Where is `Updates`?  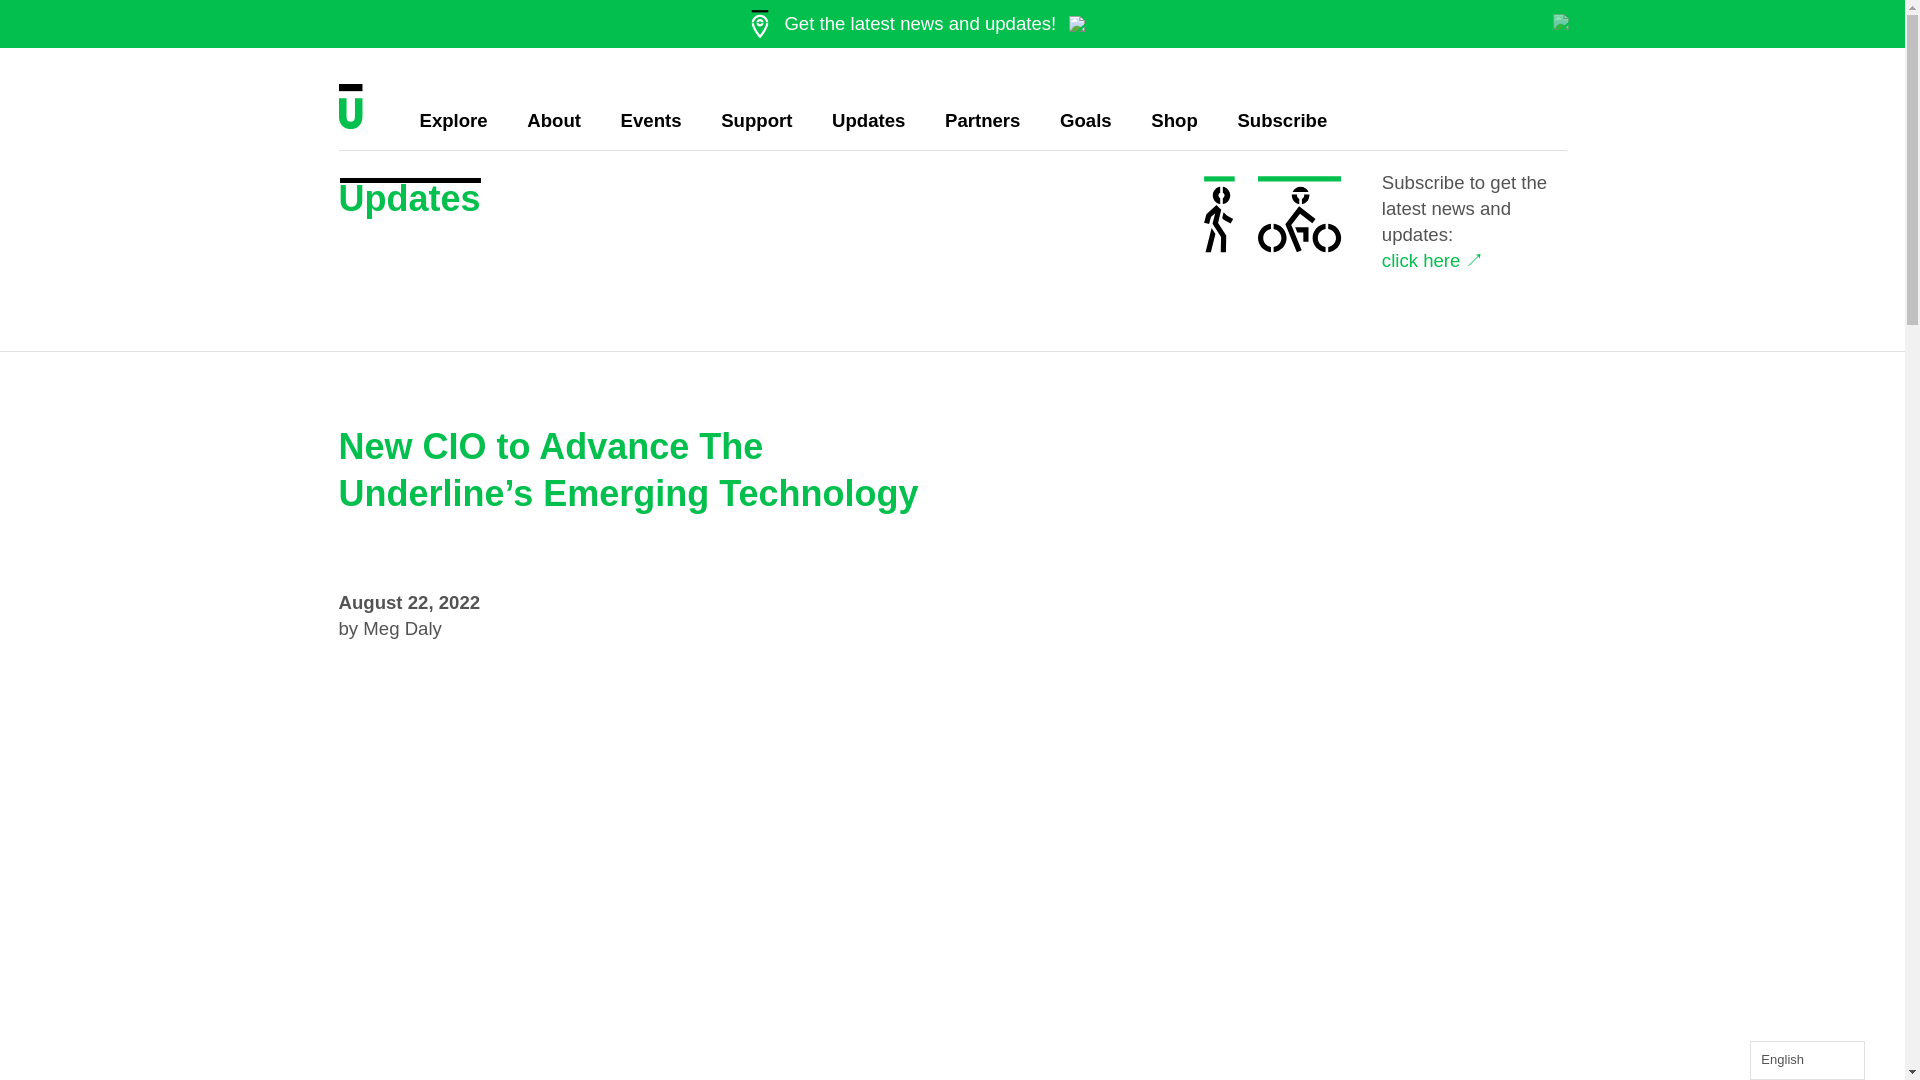 Updates is located at coordinates (868, 120).